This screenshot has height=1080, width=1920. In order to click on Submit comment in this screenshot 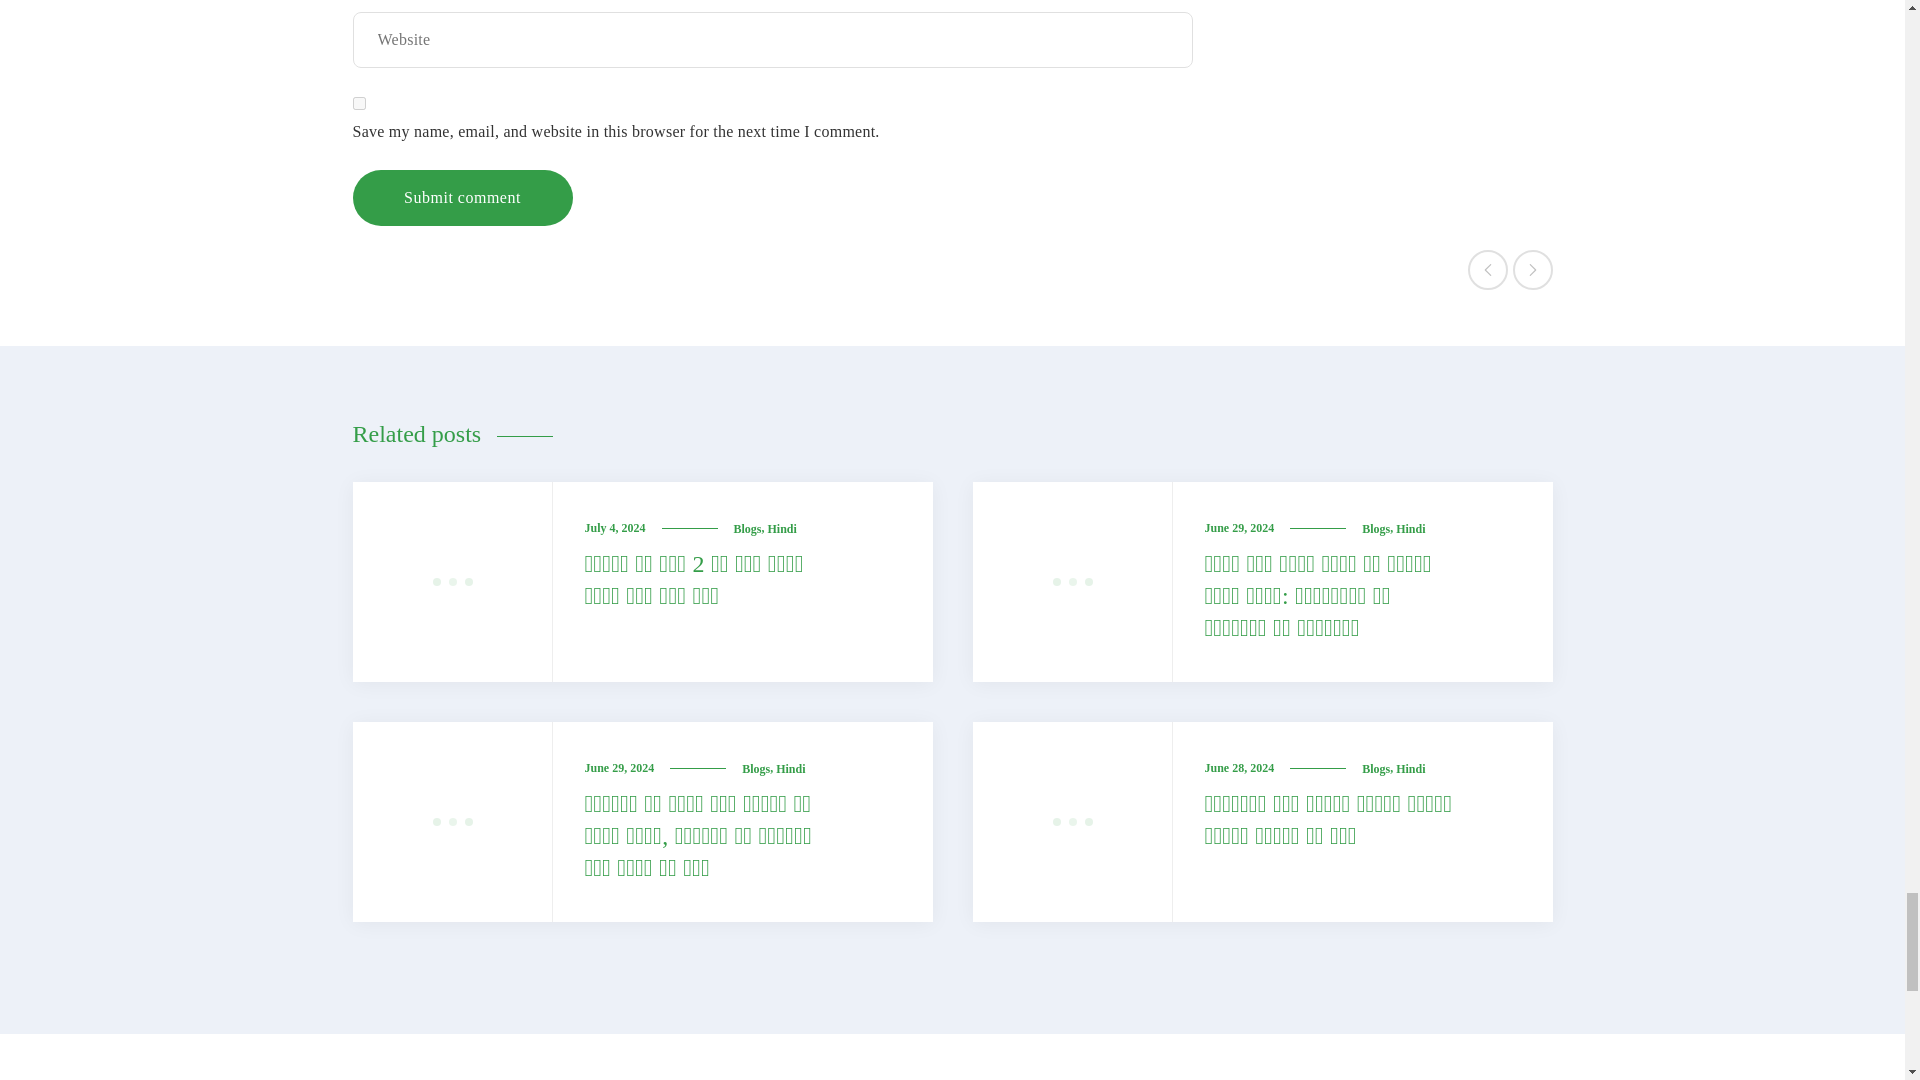, I will do `click(462, 197)`.